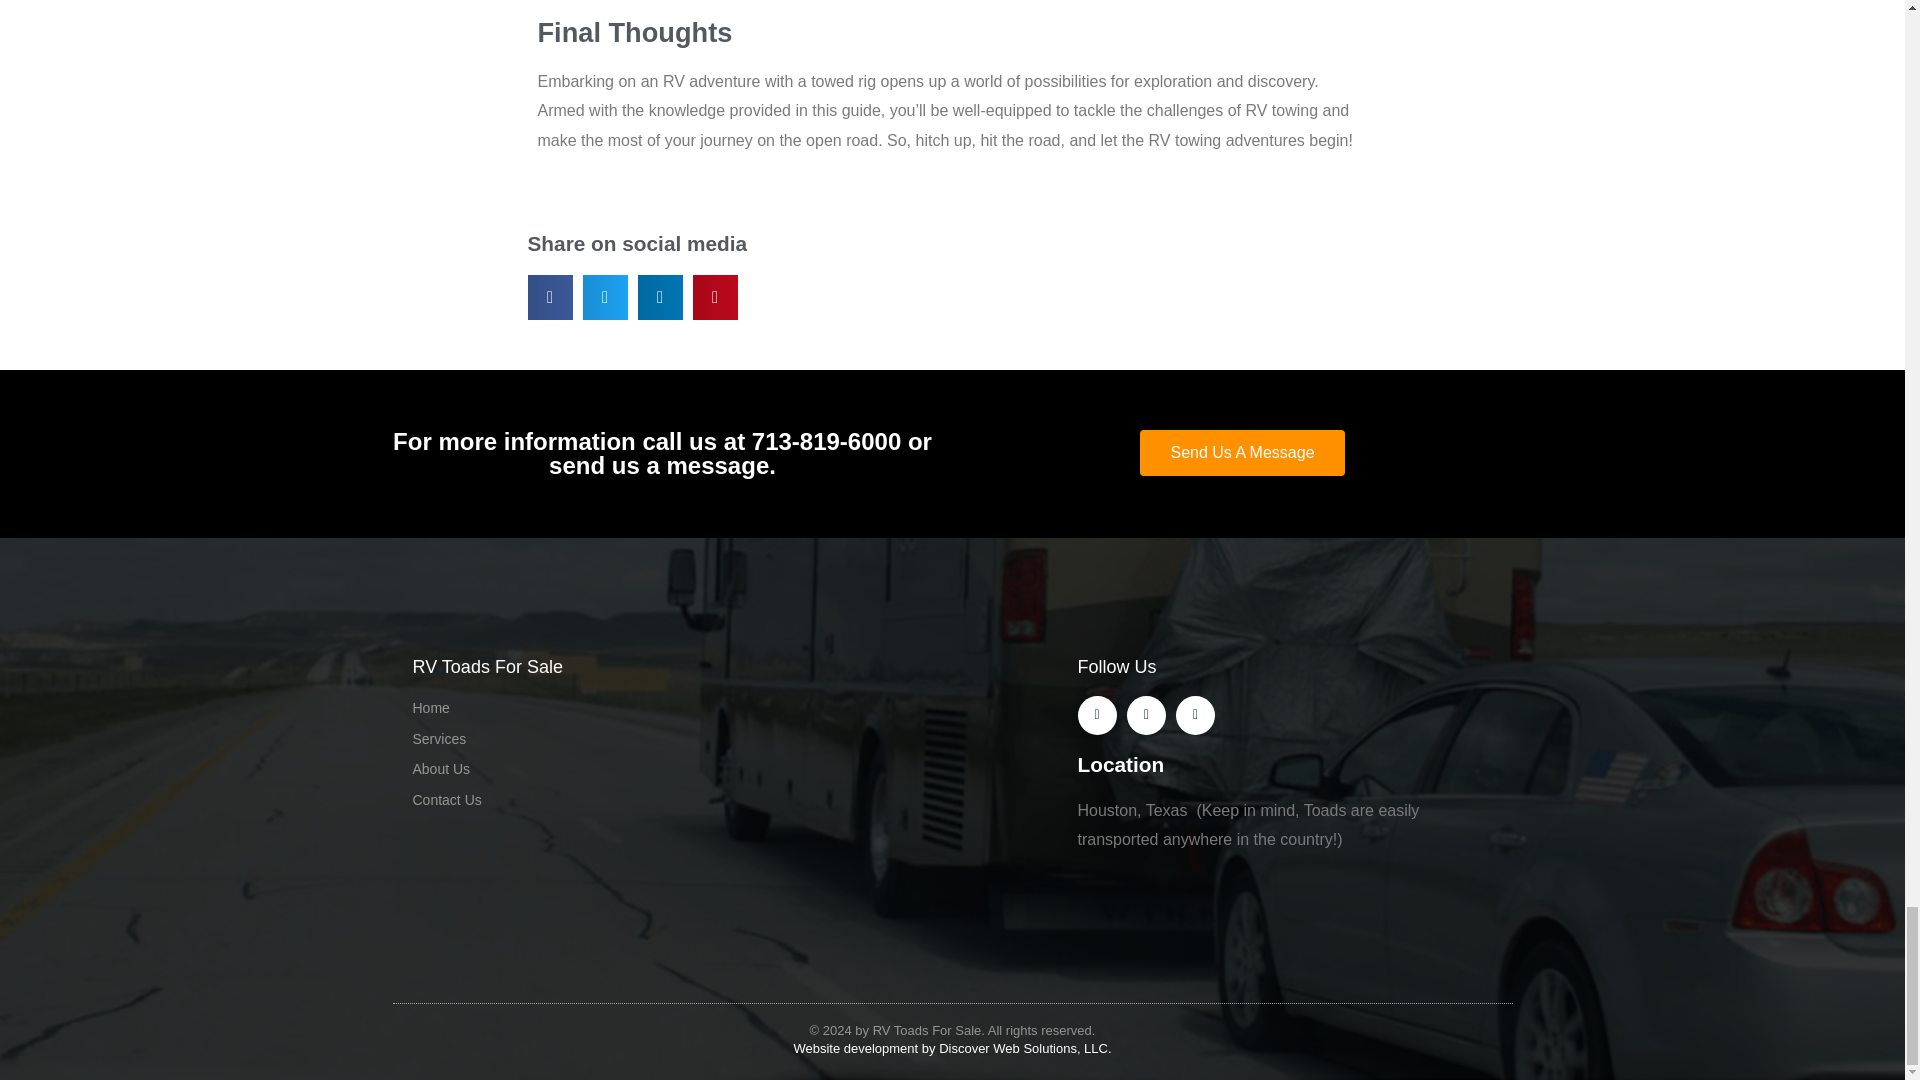  Describe the element at coordinates (620, 770) in the screenshot. I see `About Us` at that location.